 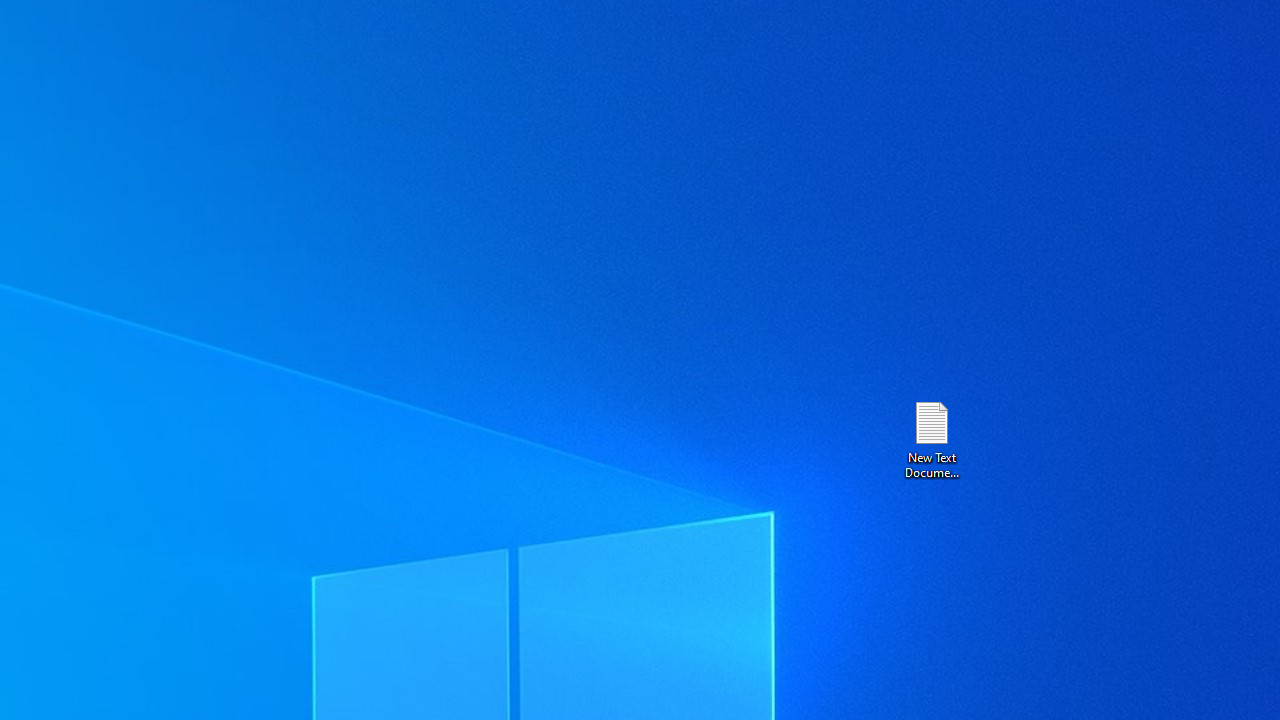 I want to click on New Text Document (2), so click(x=931, y=438).